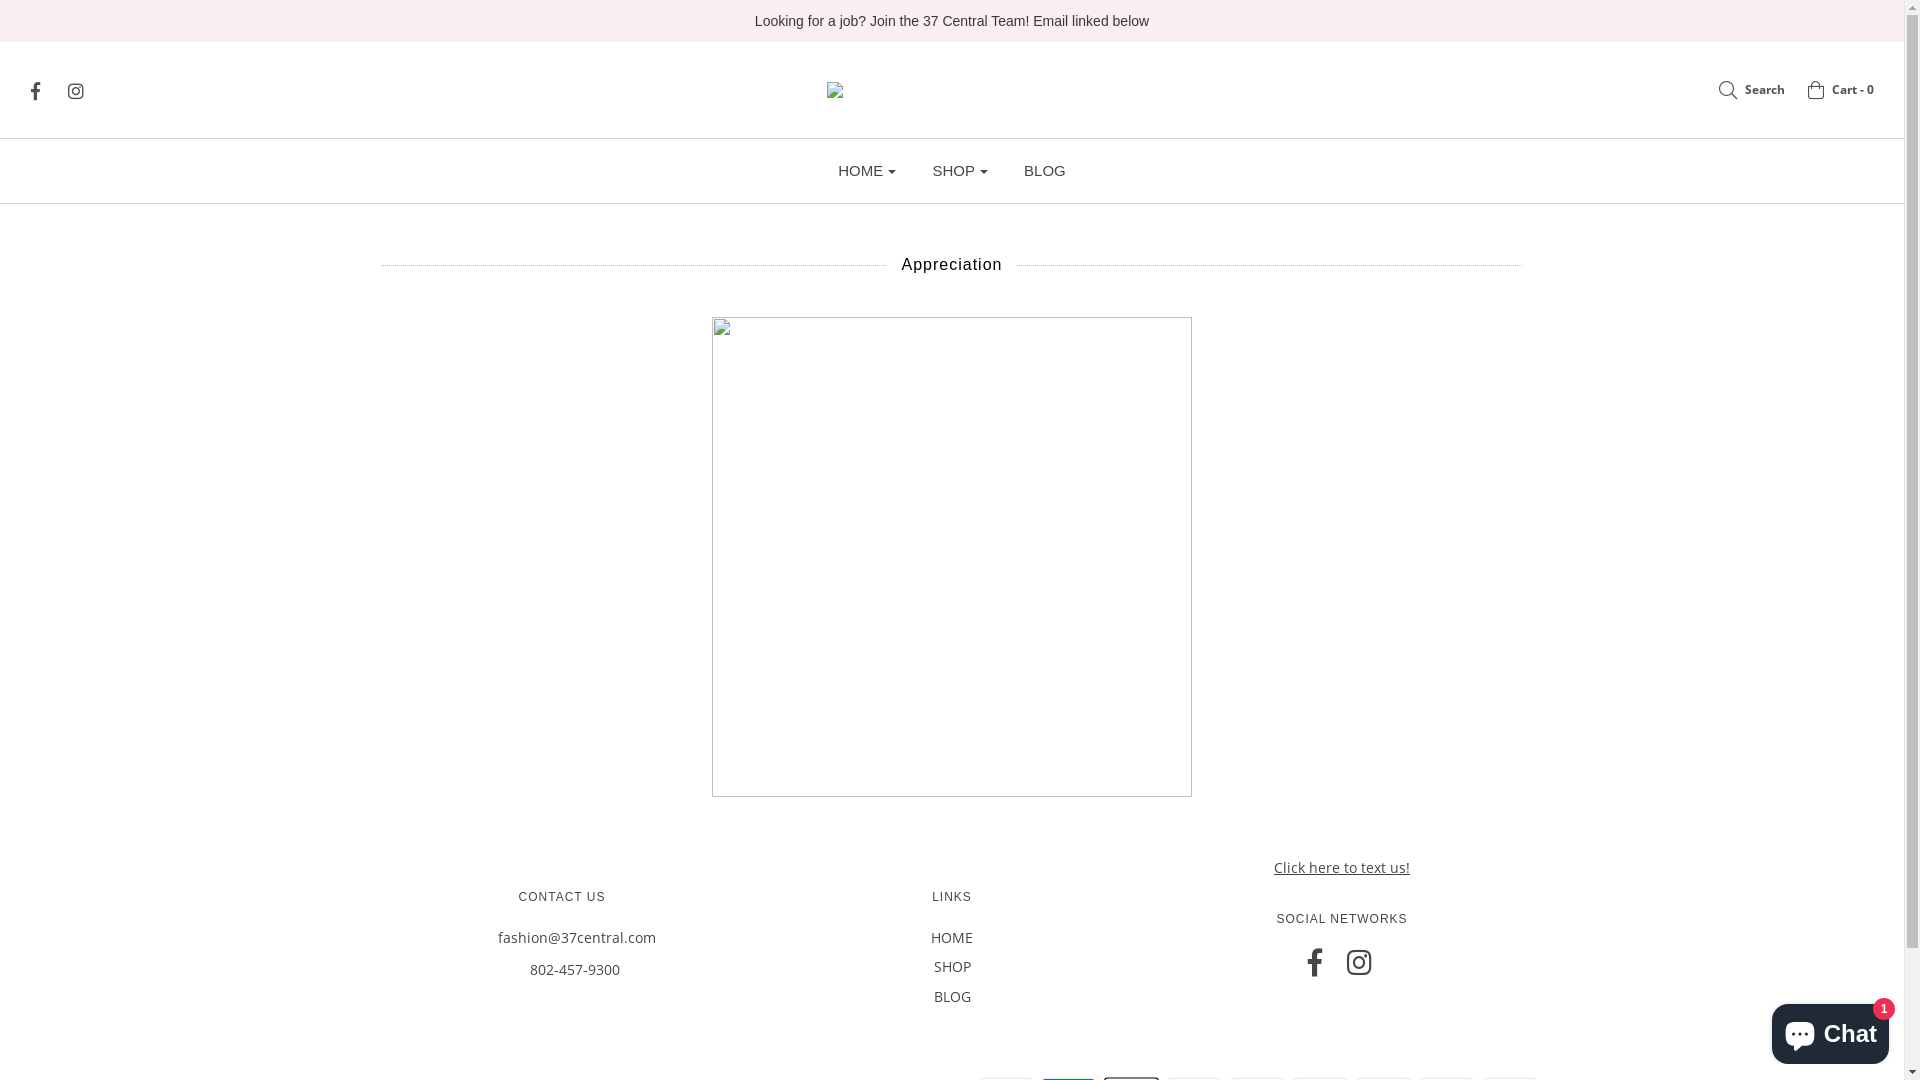 This screenshot has height=1080, width=1920. Describe the element at coordinates (1830, 1030) in the screenshot. I see `Shopify online store chat` at that location.